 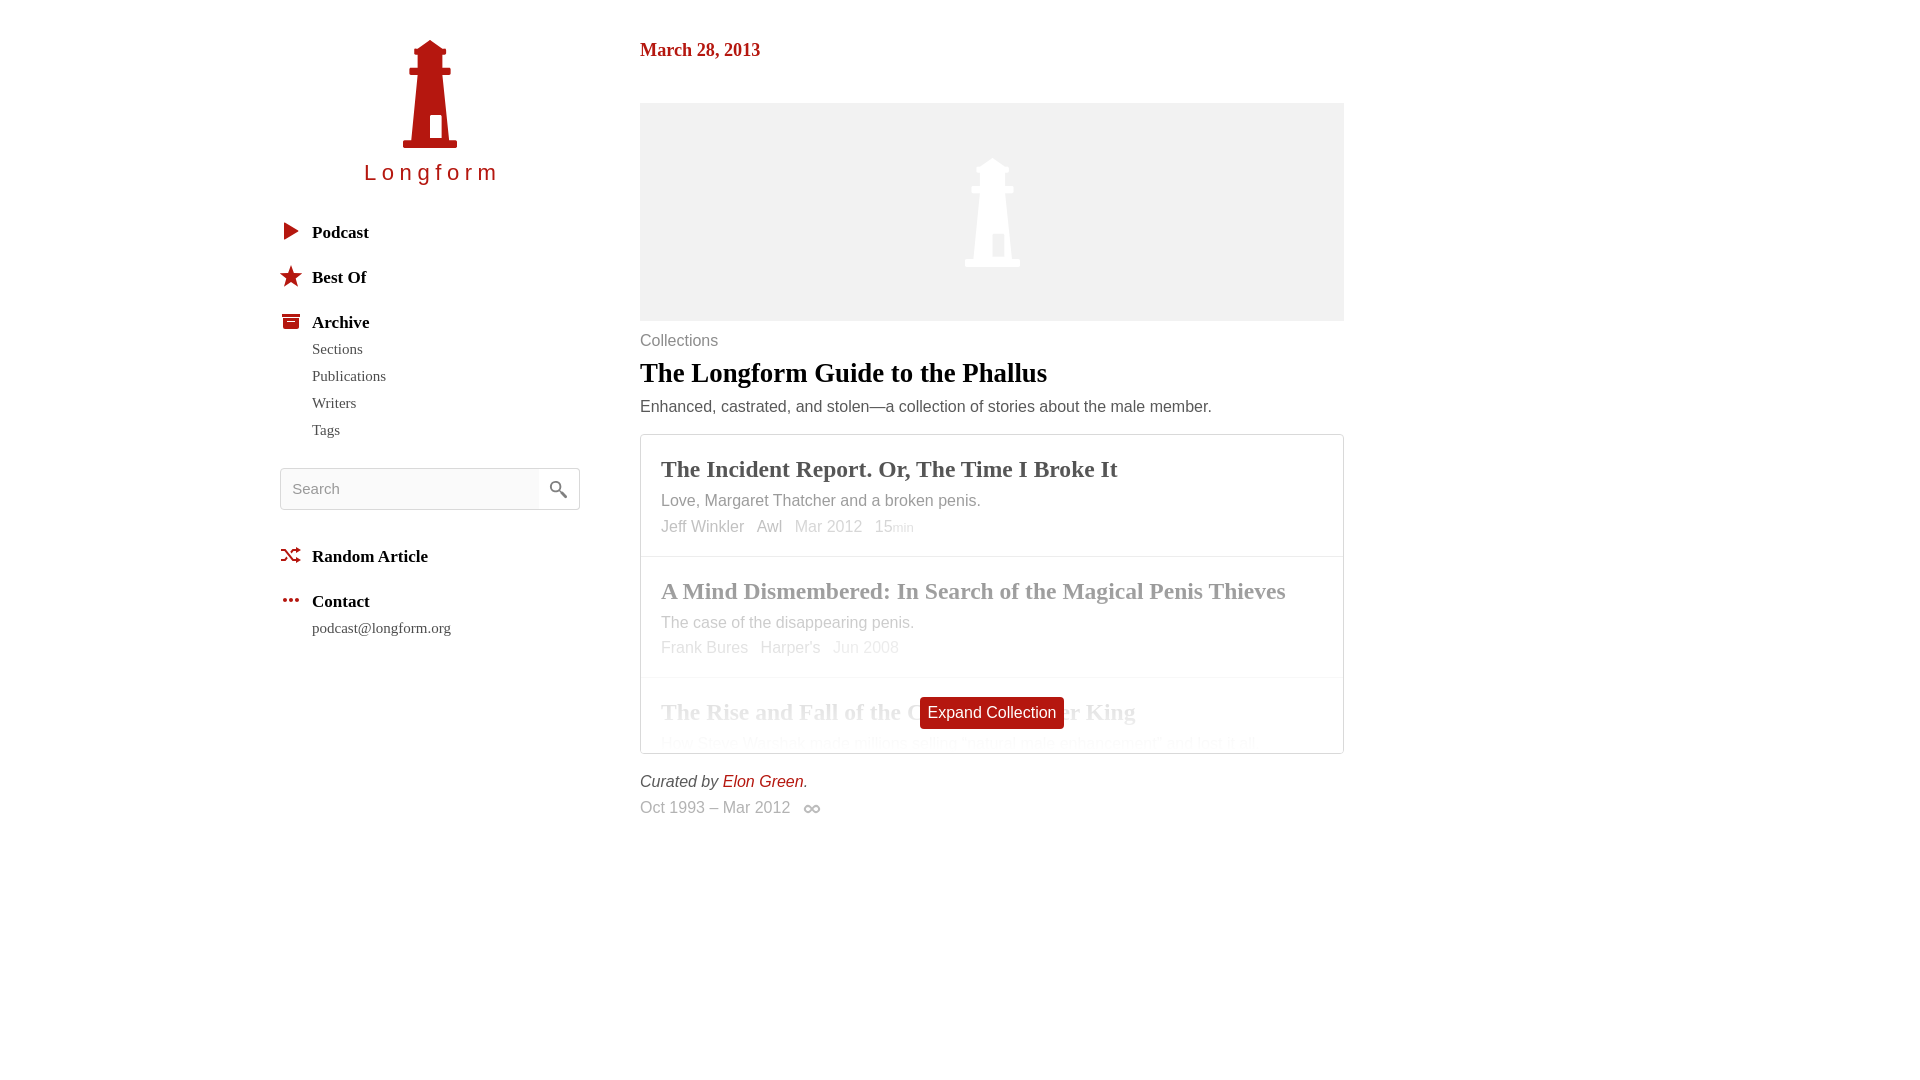 What do you see at coordinates (812, 808) in the screenshot?
I see `Post Permalink` at bounding box center [812, 808].